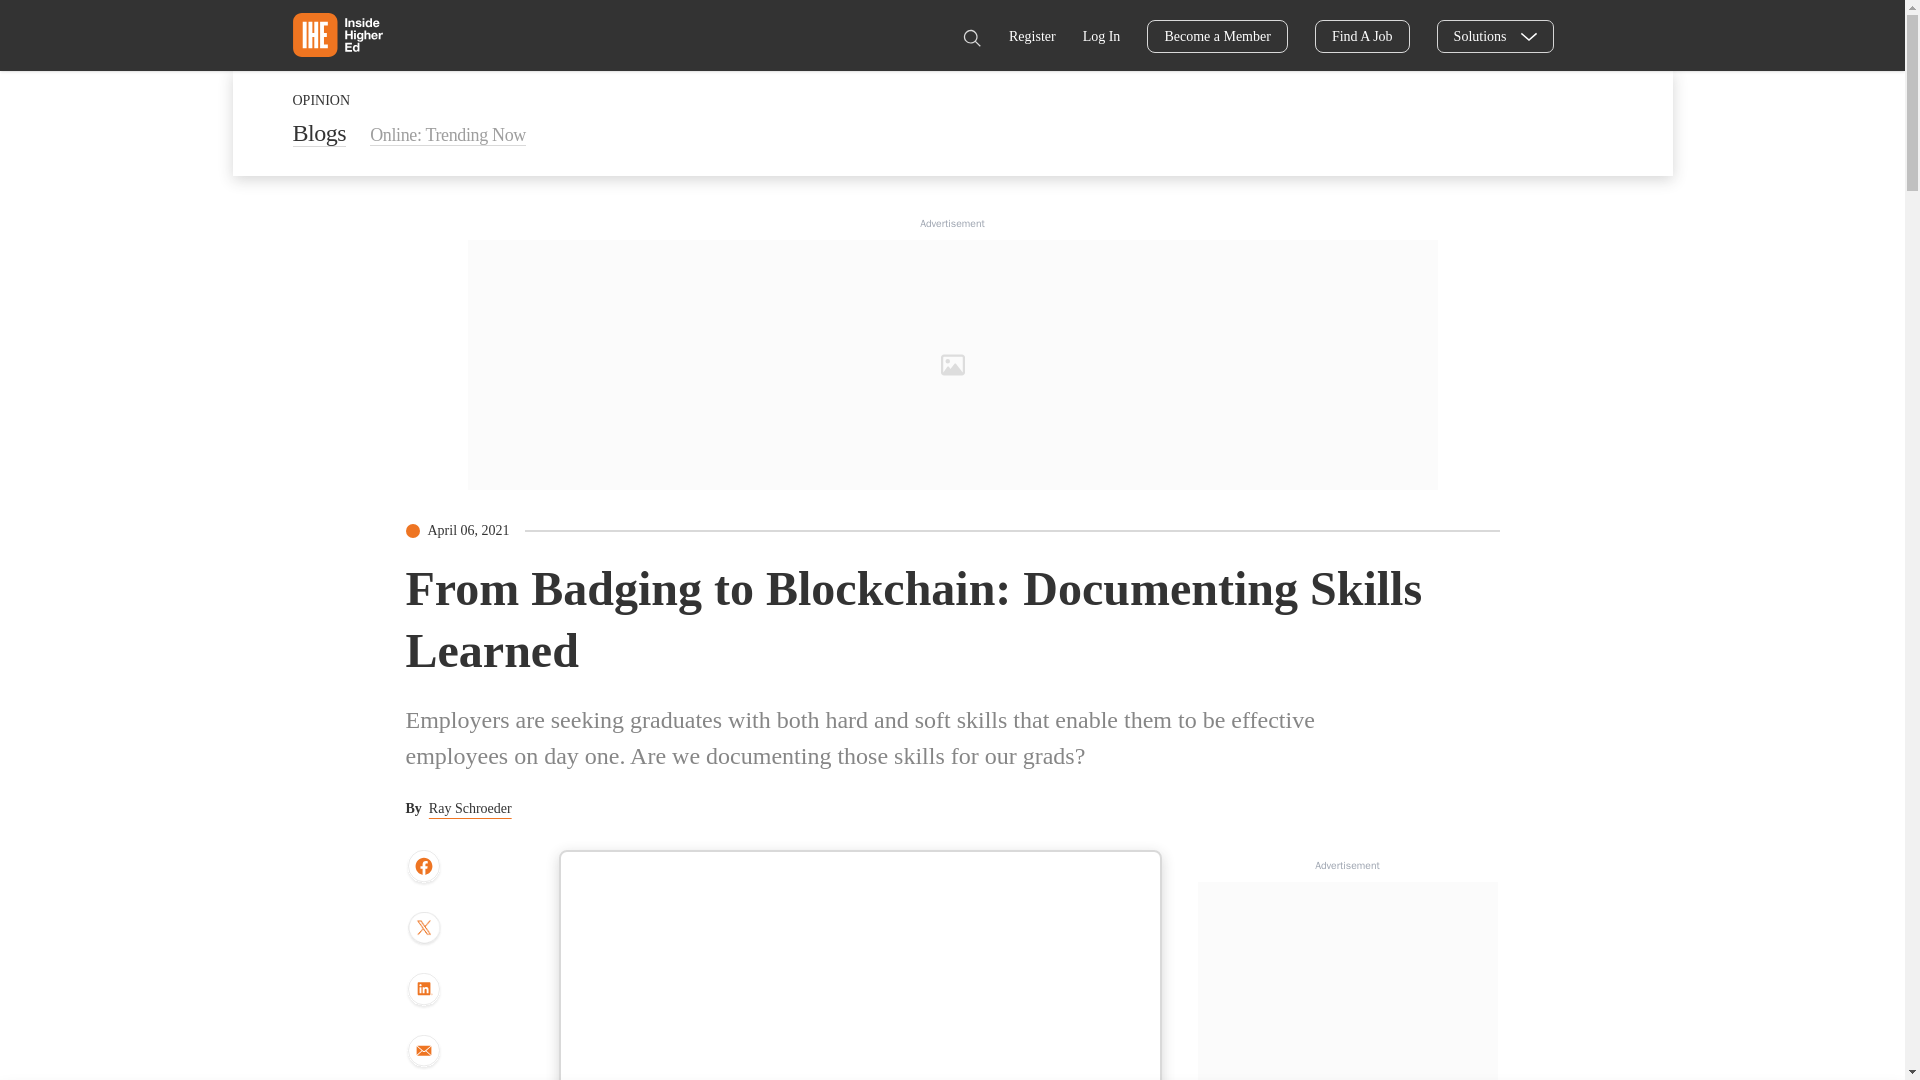  Describe the element at coordinates (423, 1052) in the screenshot. I see `share by email` at that location.